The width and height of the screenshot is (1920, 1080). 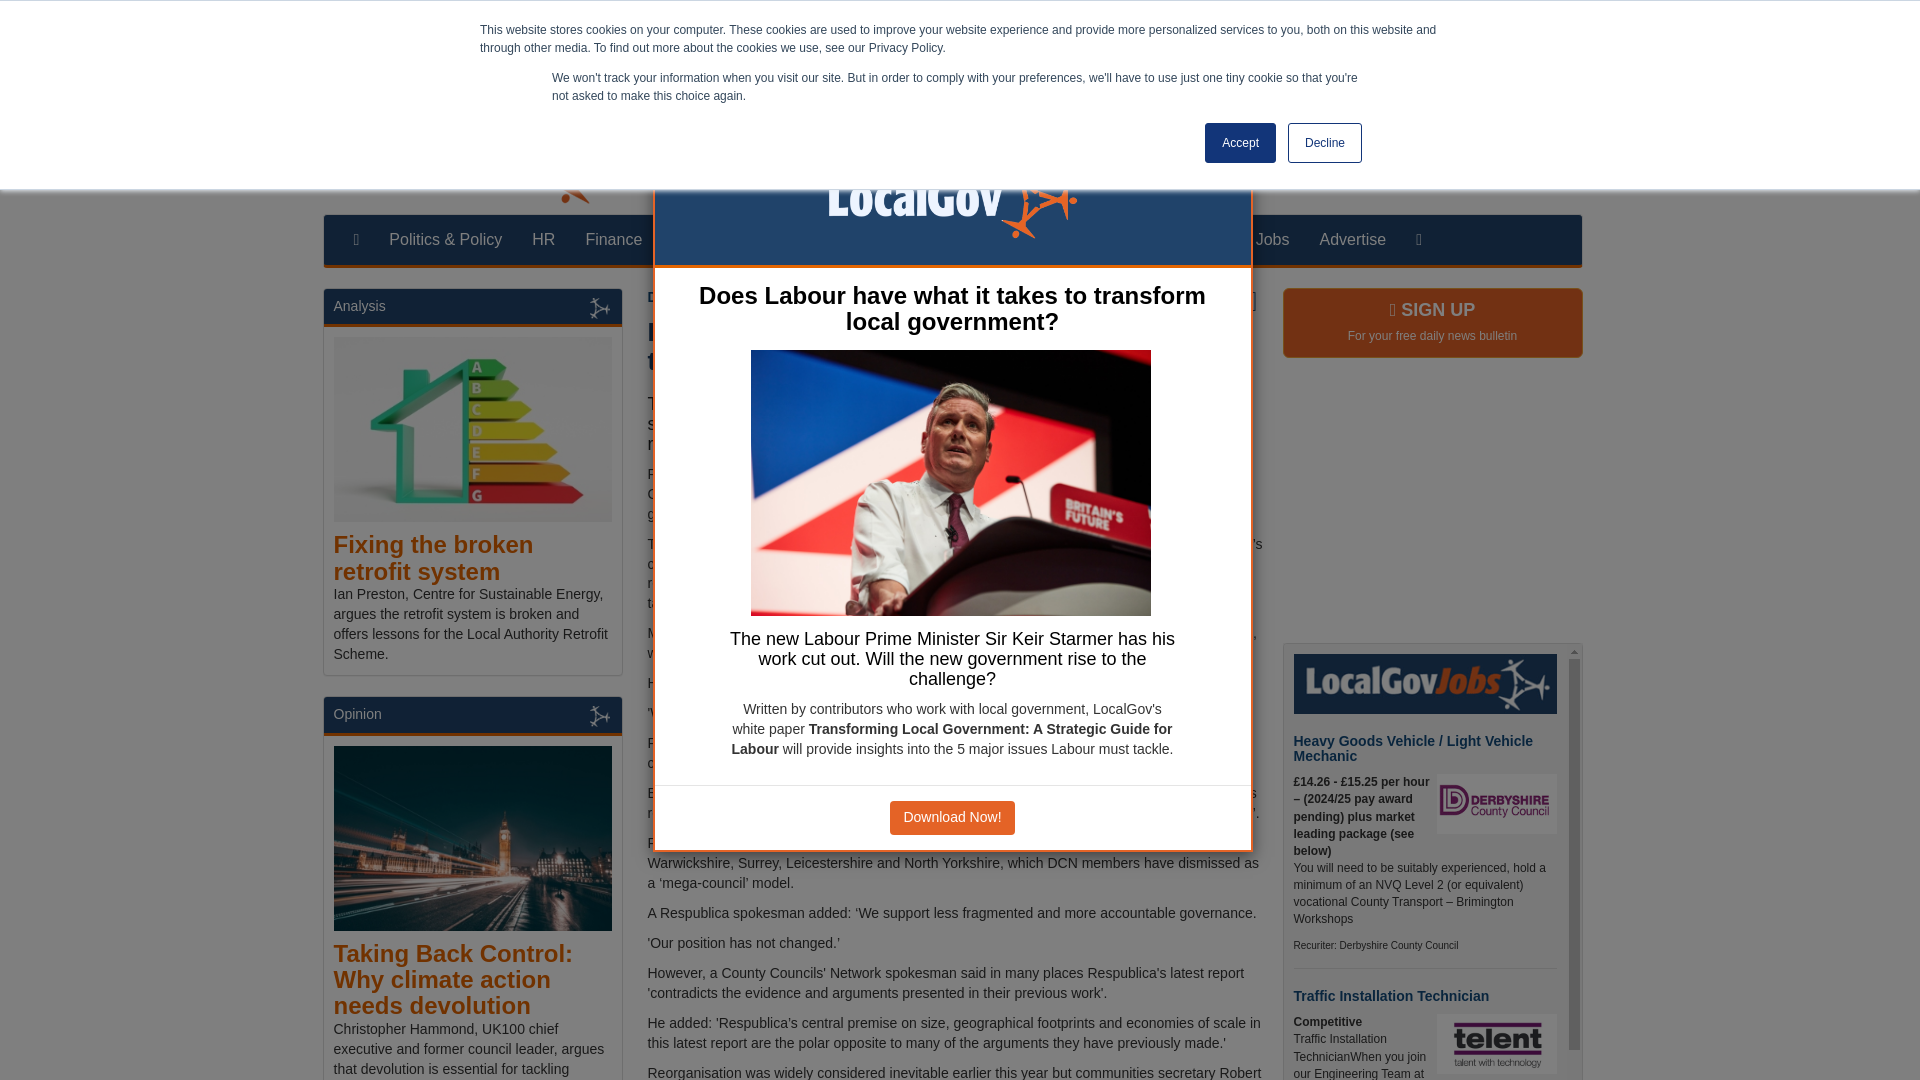 What do you see at coordinates (1194, 239) in the screenshot?
I see `Products` at bounding box center [1194, 239].